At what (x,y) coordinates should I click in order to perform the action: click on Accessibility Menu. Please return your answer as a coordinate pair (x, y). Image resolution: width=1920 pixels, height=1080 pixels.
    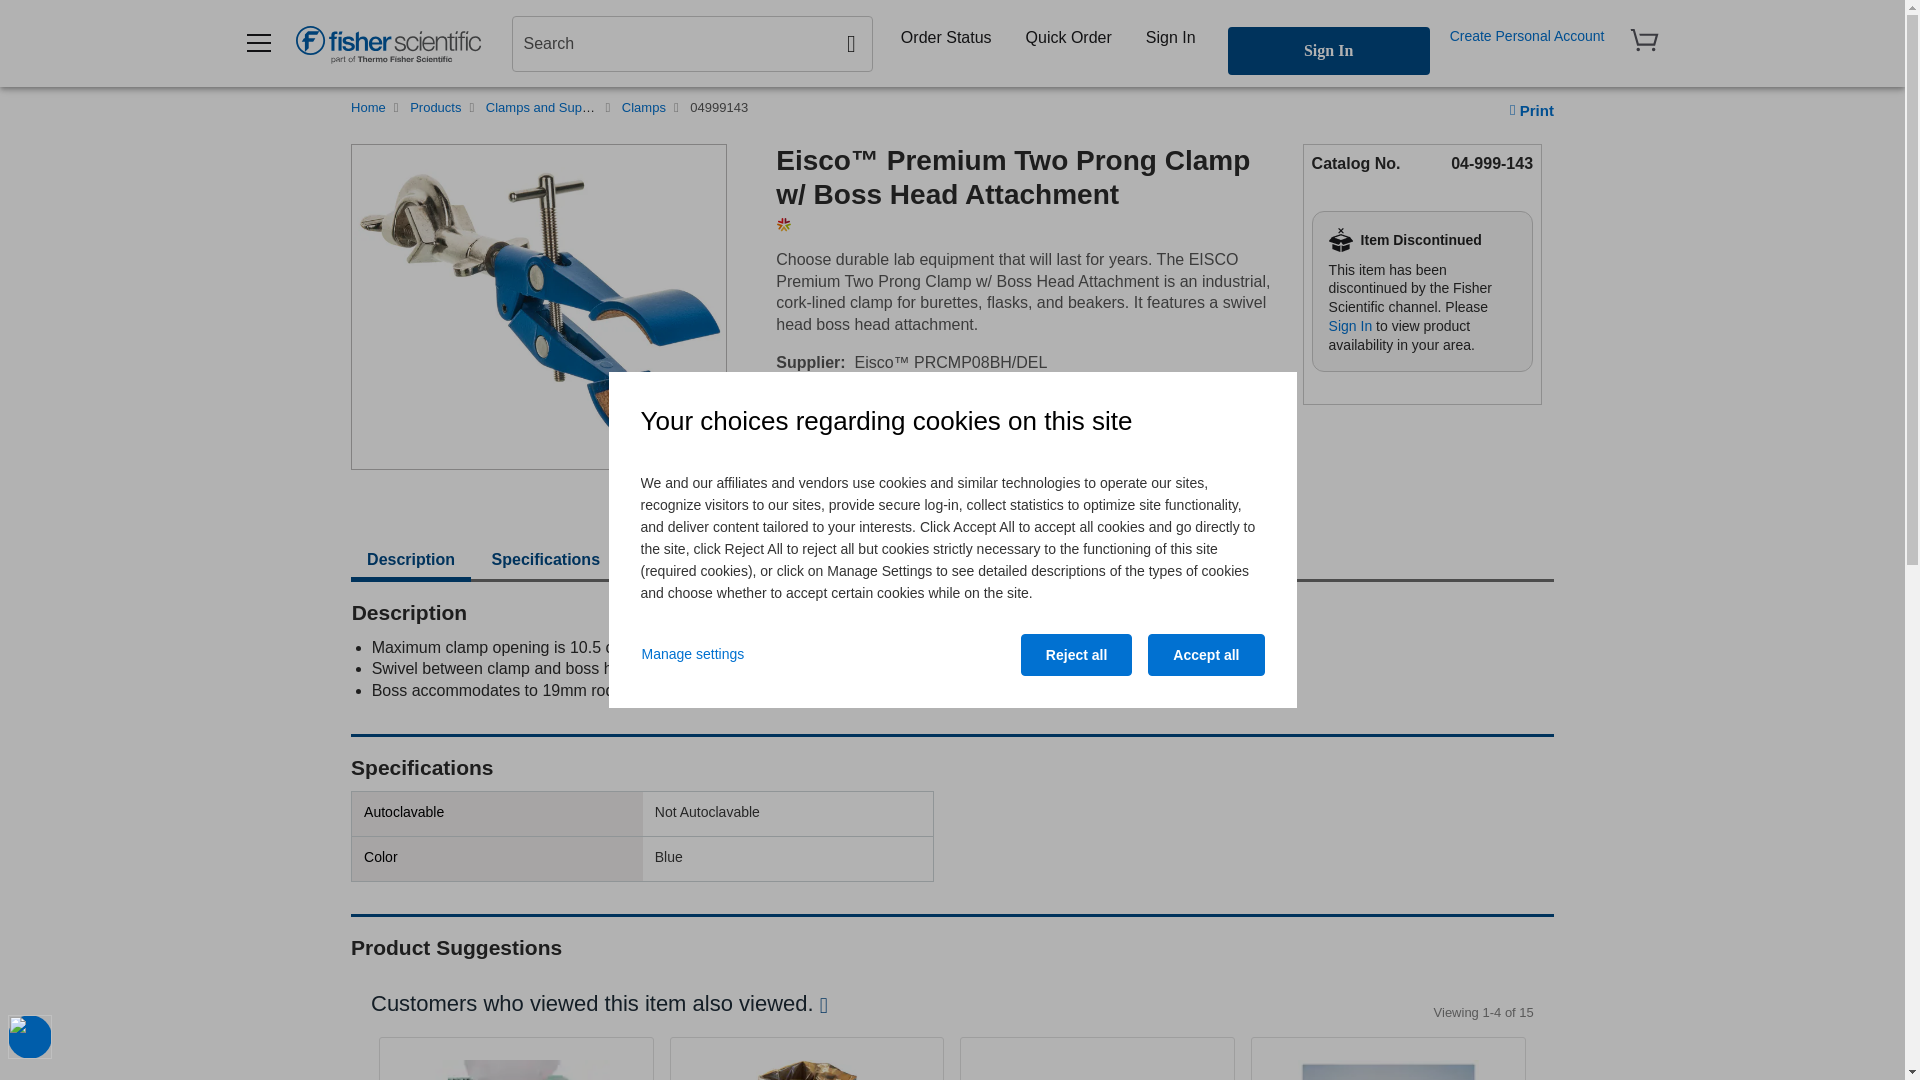
    Looking at the image, I should click on (29, 1037).